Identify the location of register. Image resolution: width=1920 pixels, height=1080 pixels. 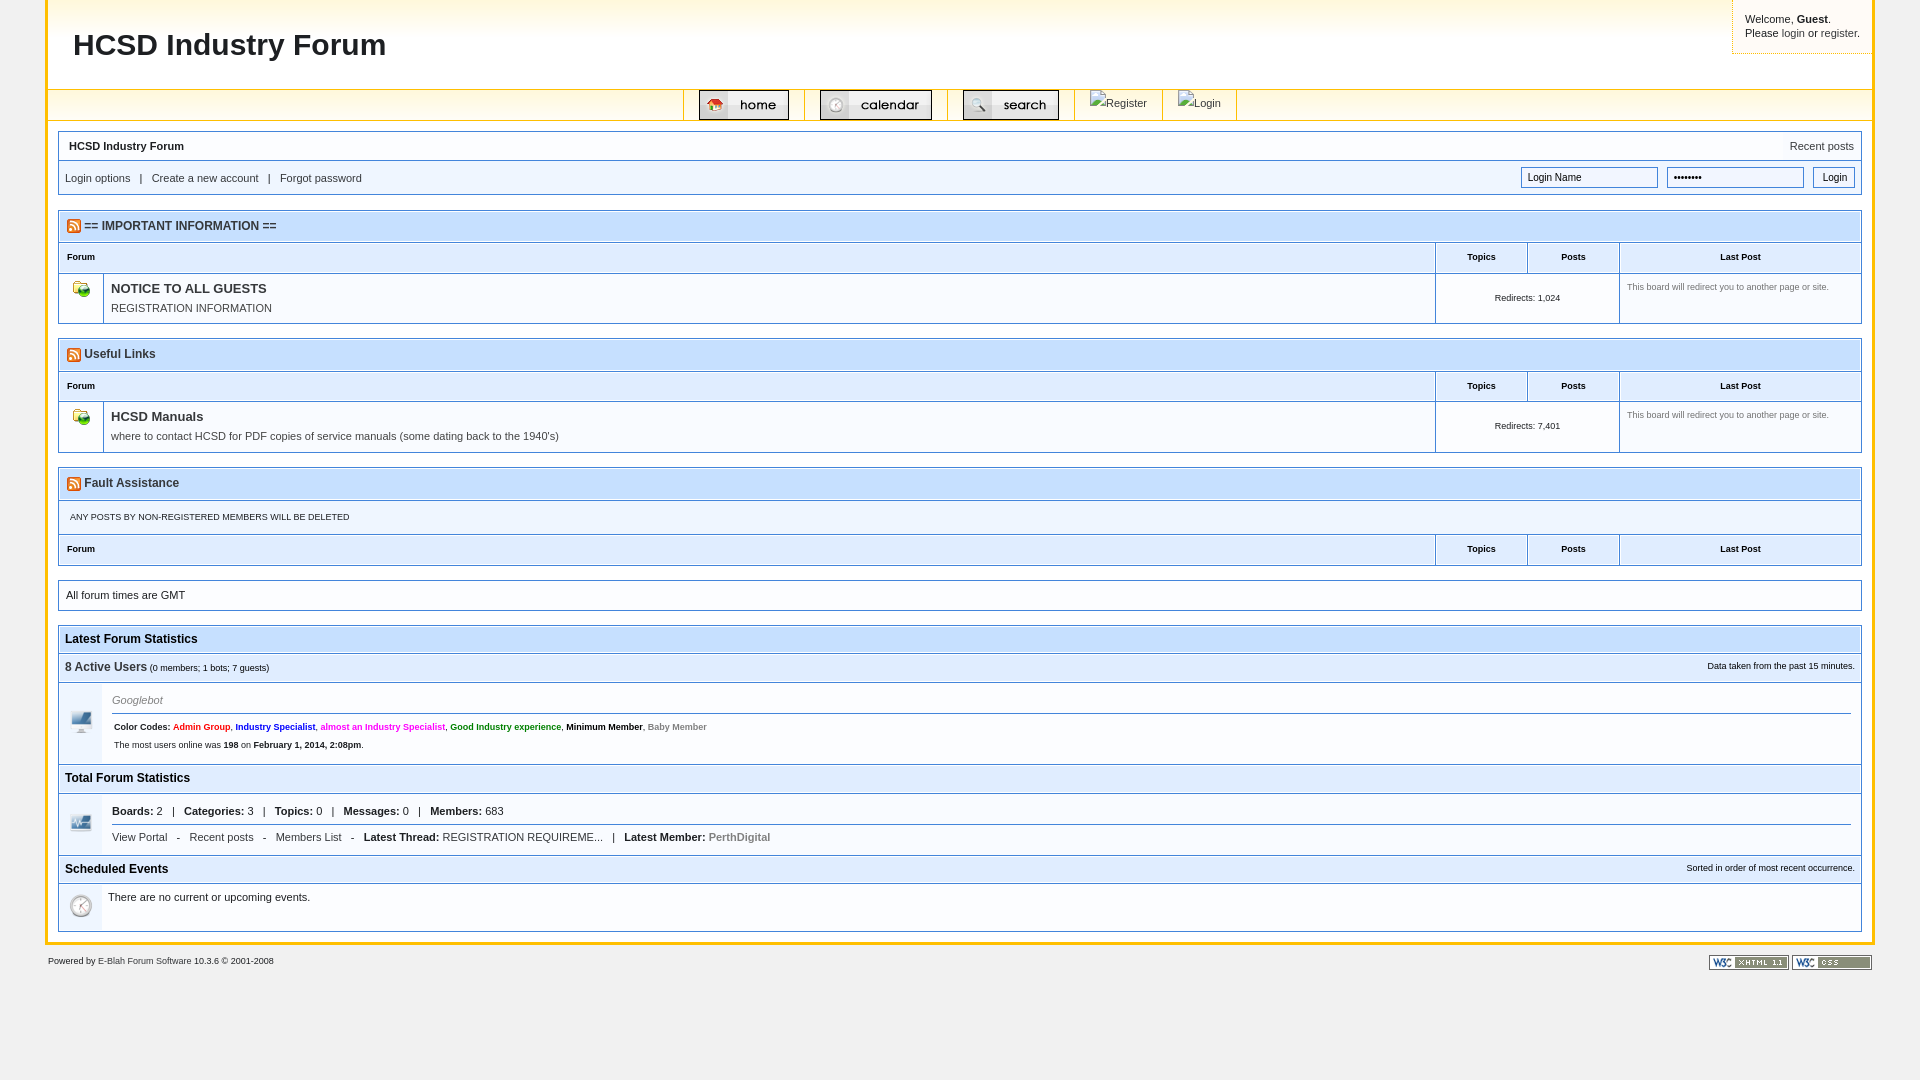
(1839, 32).